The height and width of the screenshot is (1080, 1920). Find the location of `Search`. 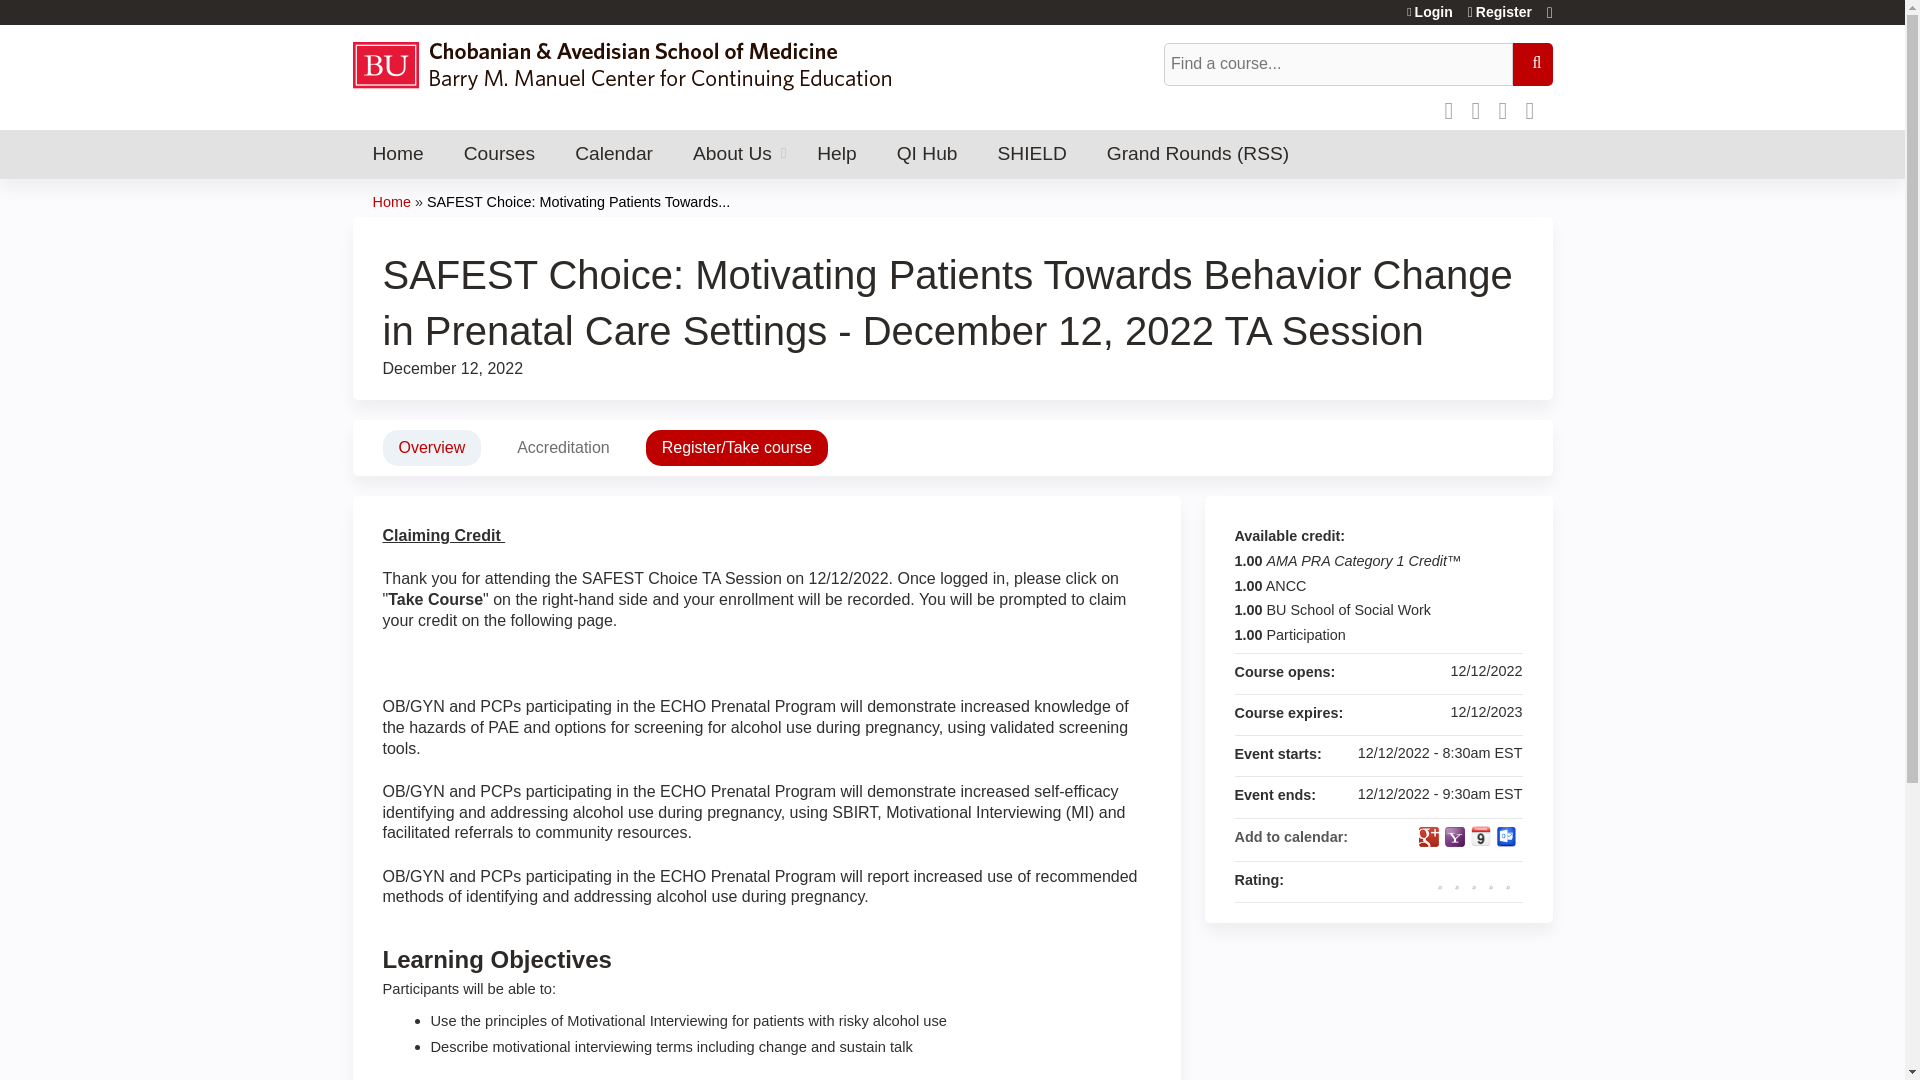

Search is located at coordinates (1532, 64).